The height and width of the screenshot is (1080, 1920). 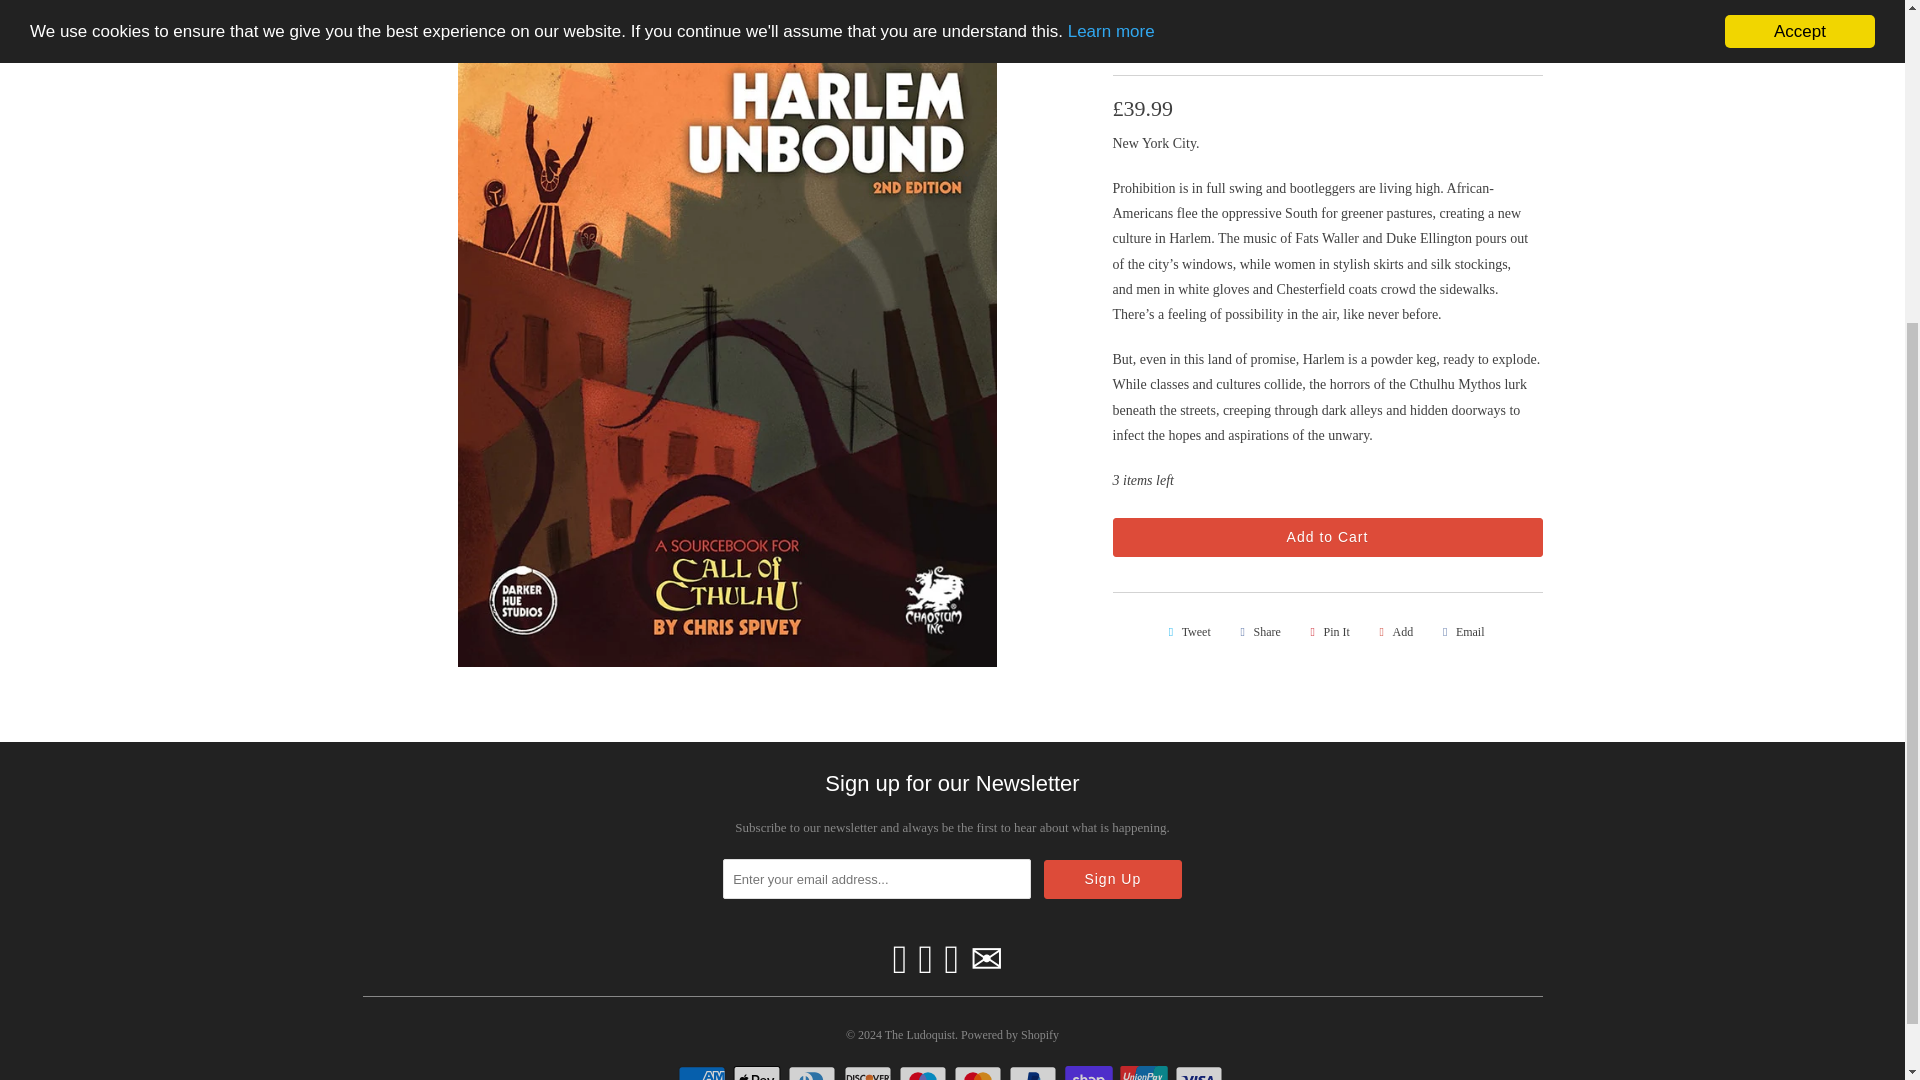 I want to click on Sign Up, so click(x=1113, y=878).